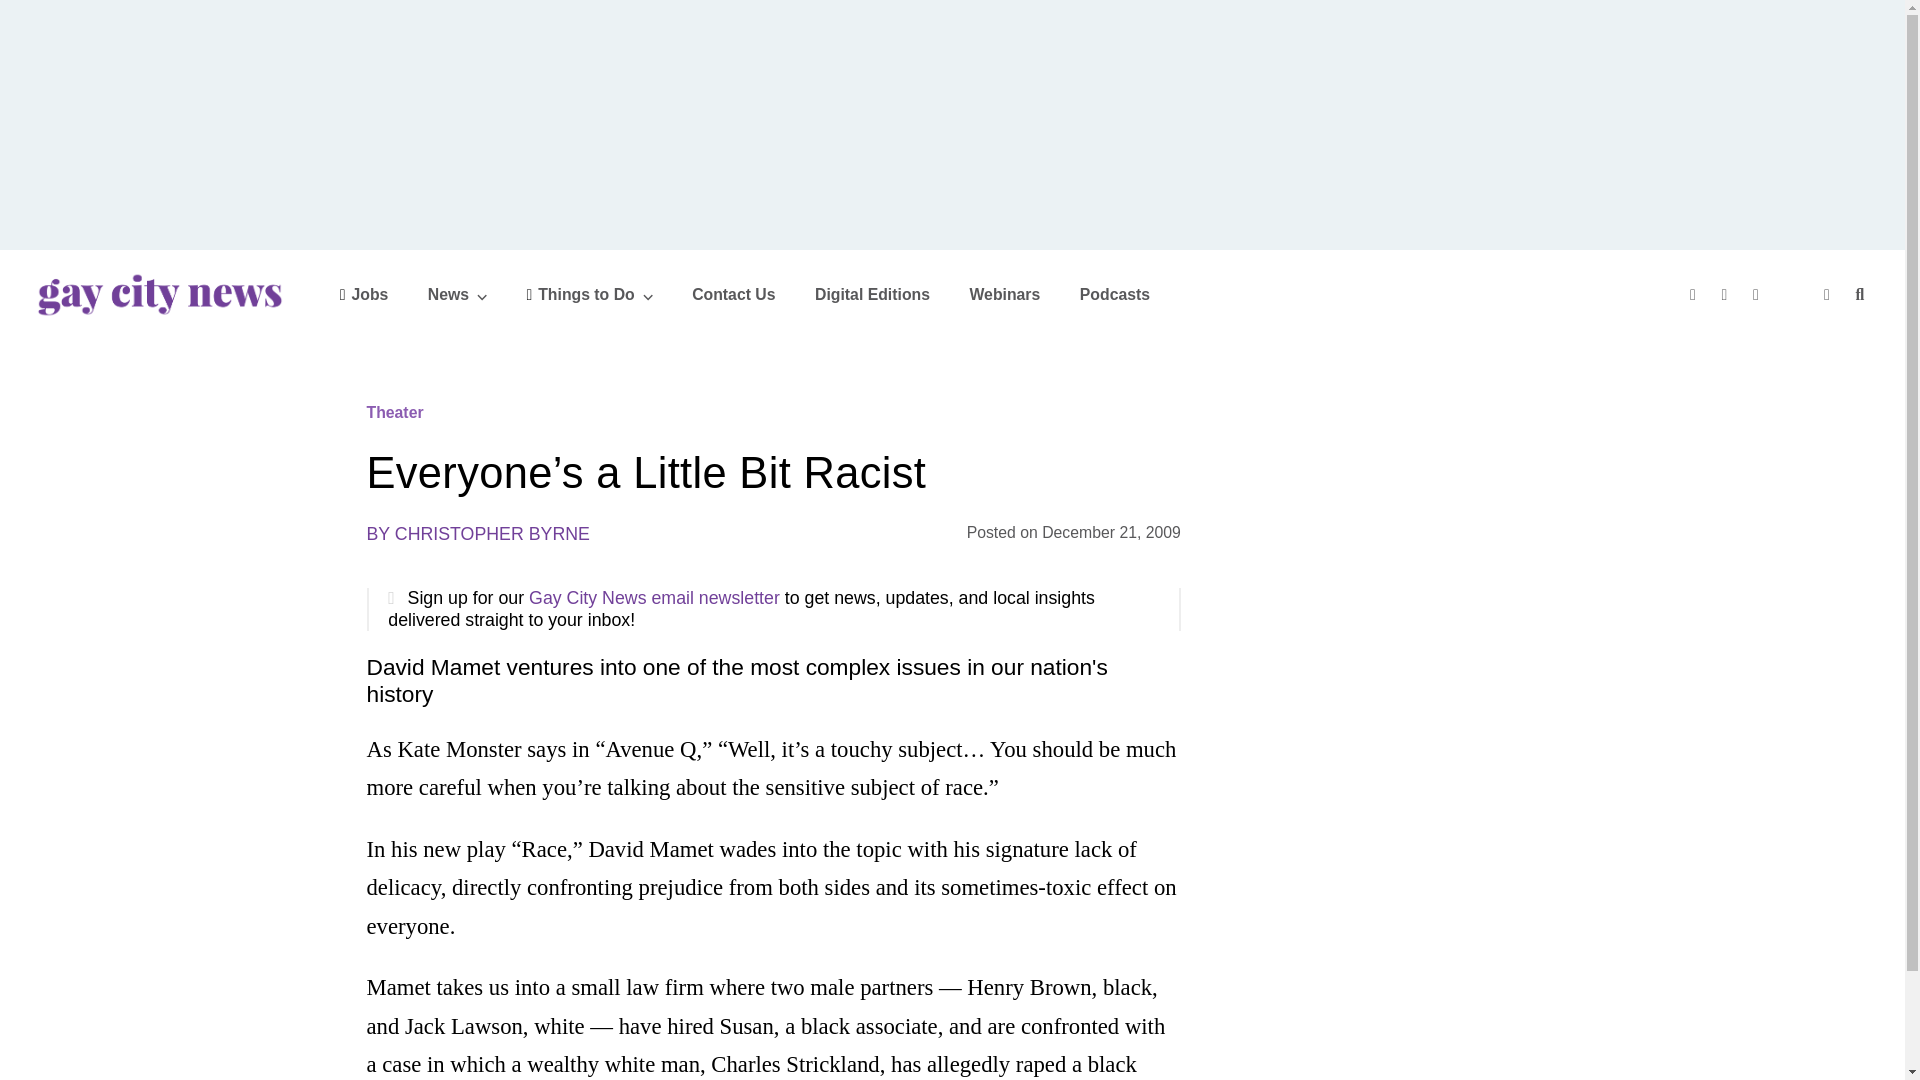  What do you see at coordinates (589, 294) in the screenshot?
I see `Things to Do` at bounding box center [589, 294].